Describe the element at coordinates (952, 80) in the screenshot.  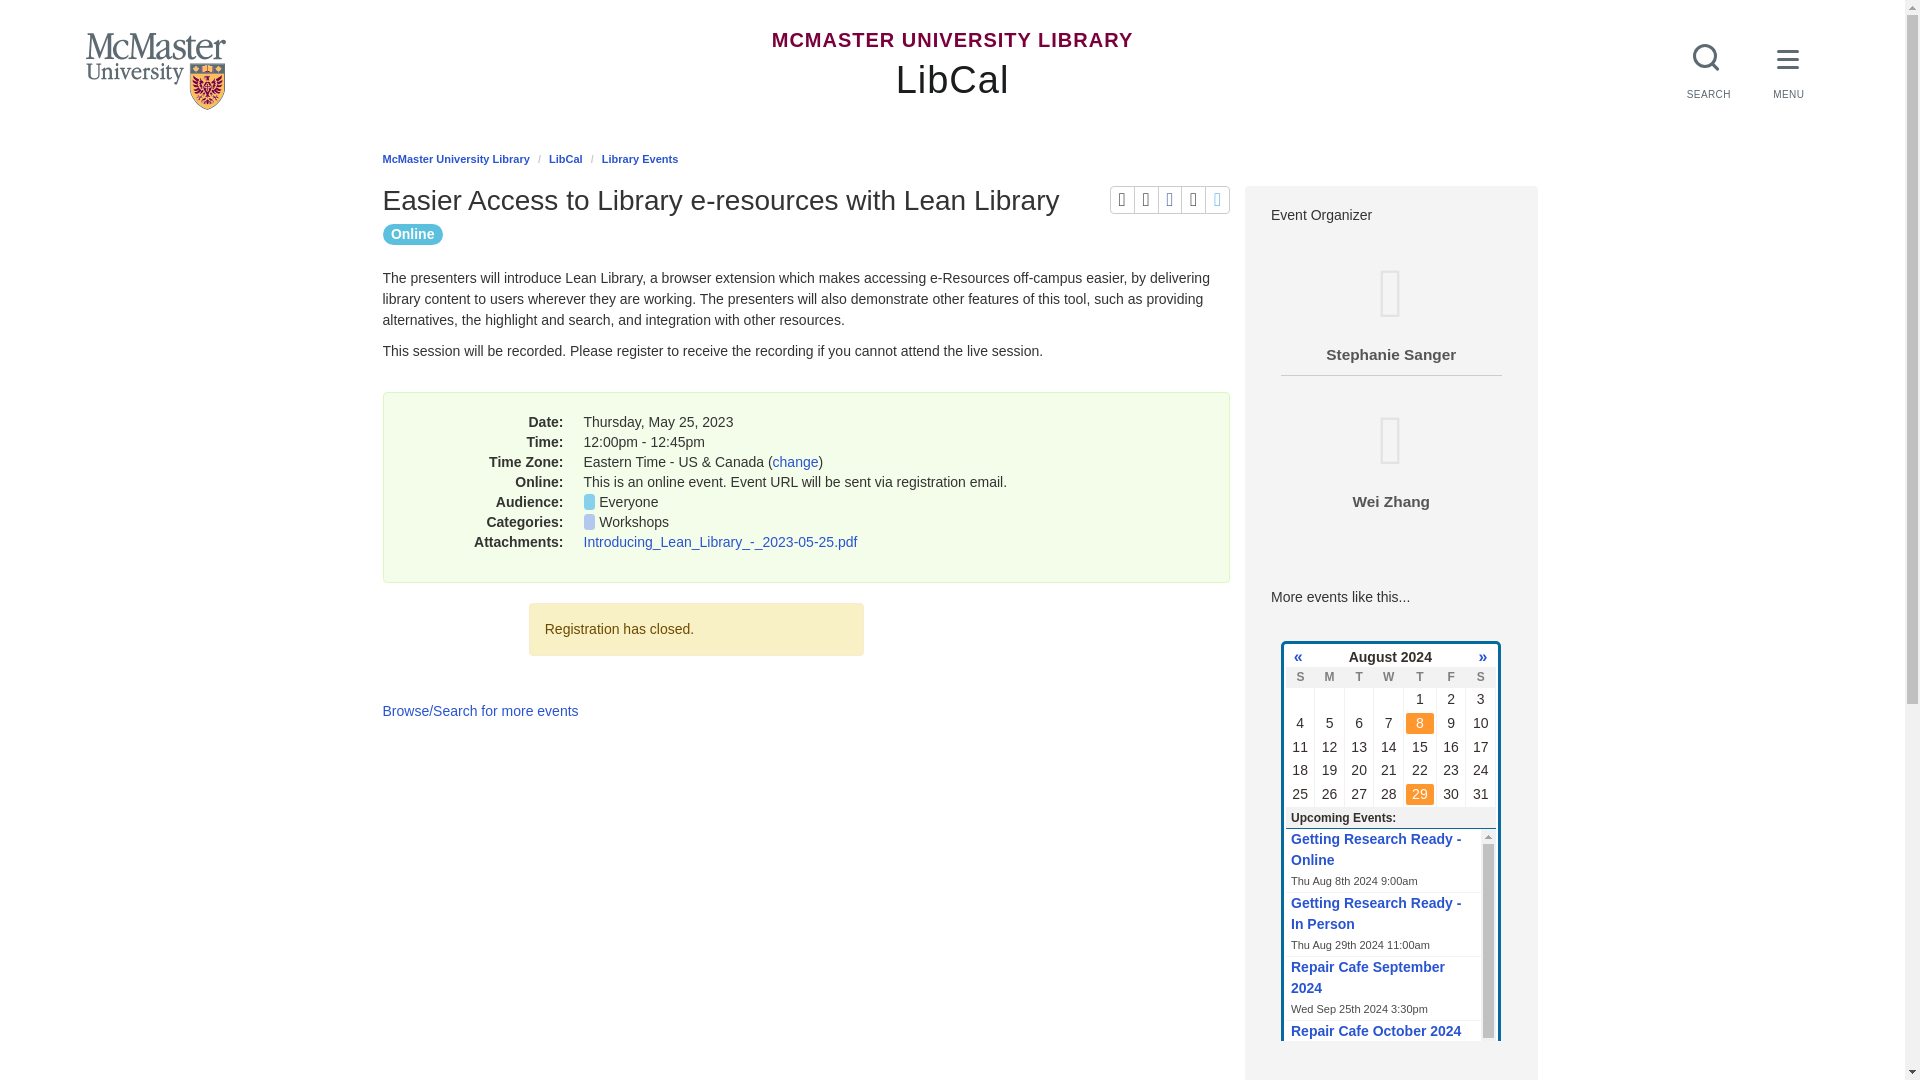
I see `LibCal` at that location.